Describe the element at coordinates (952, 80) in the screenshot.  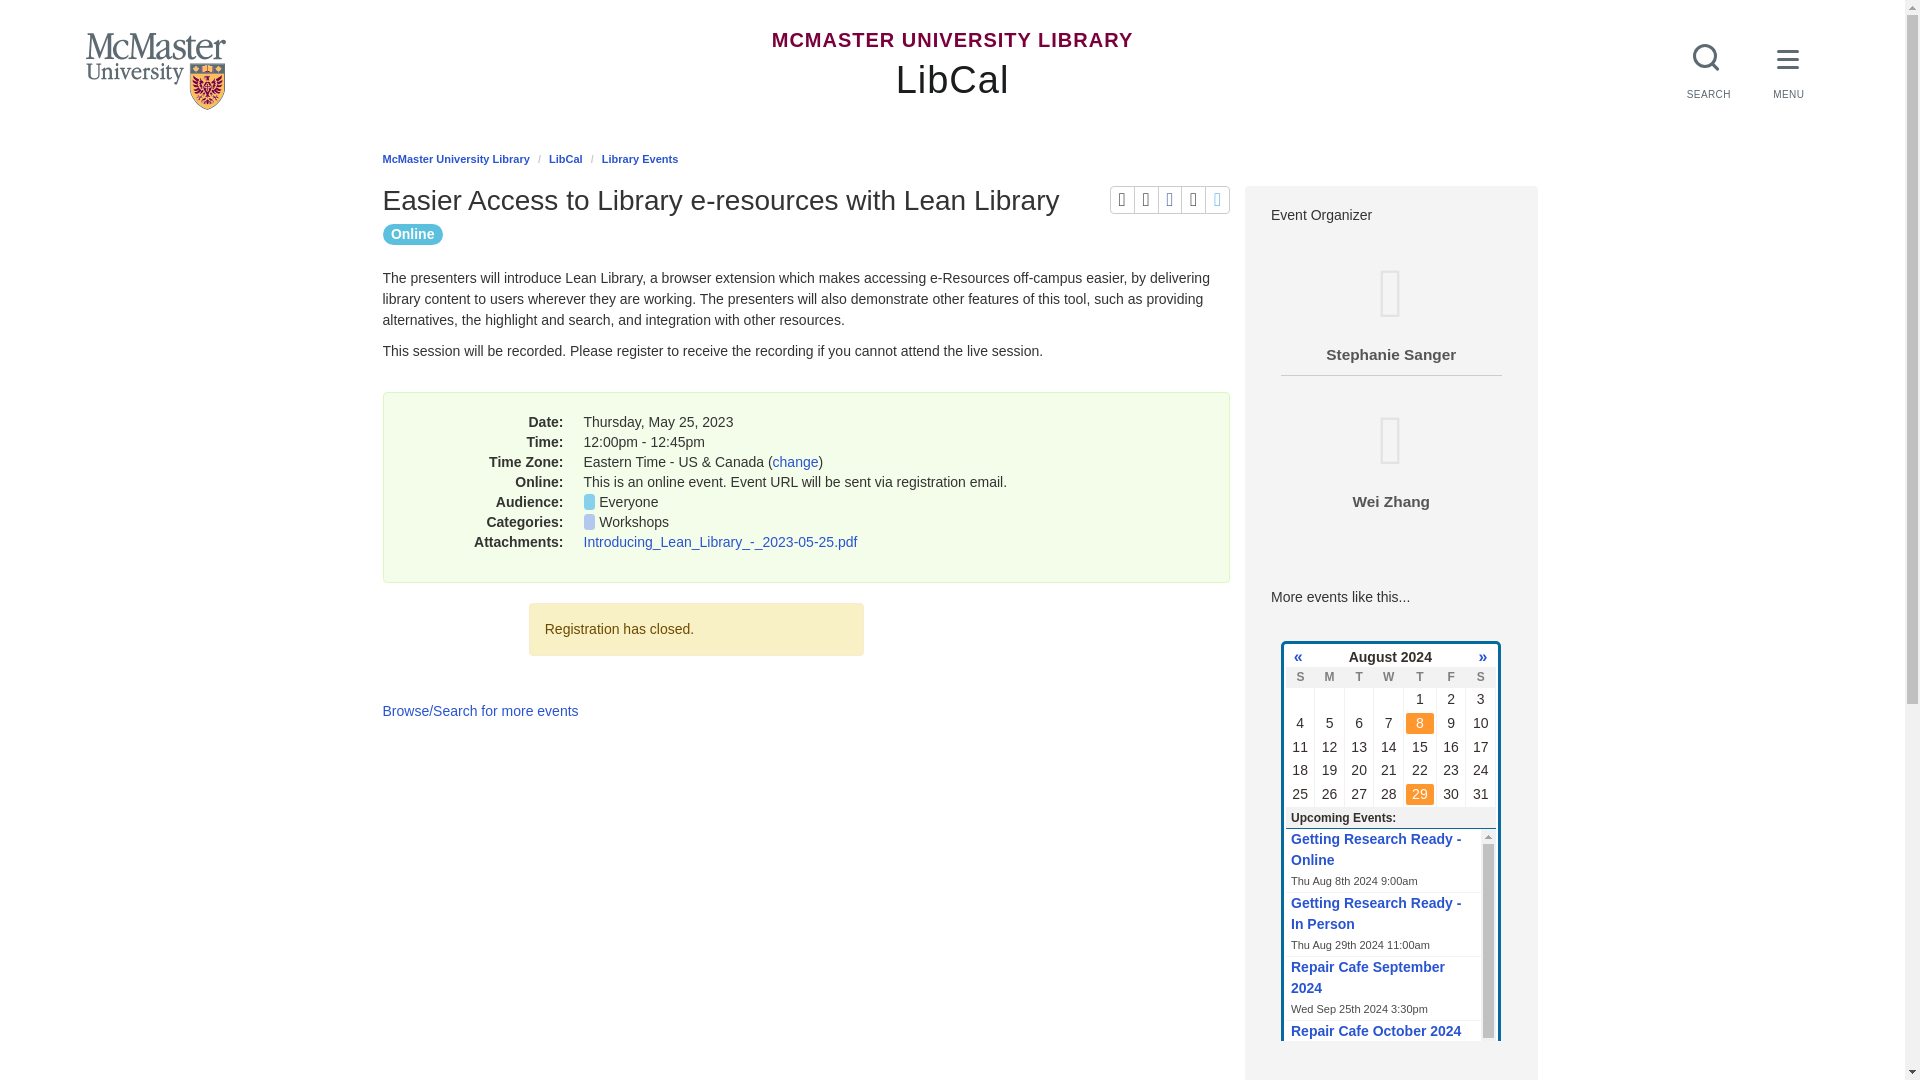
I see `LibCal` at that location.